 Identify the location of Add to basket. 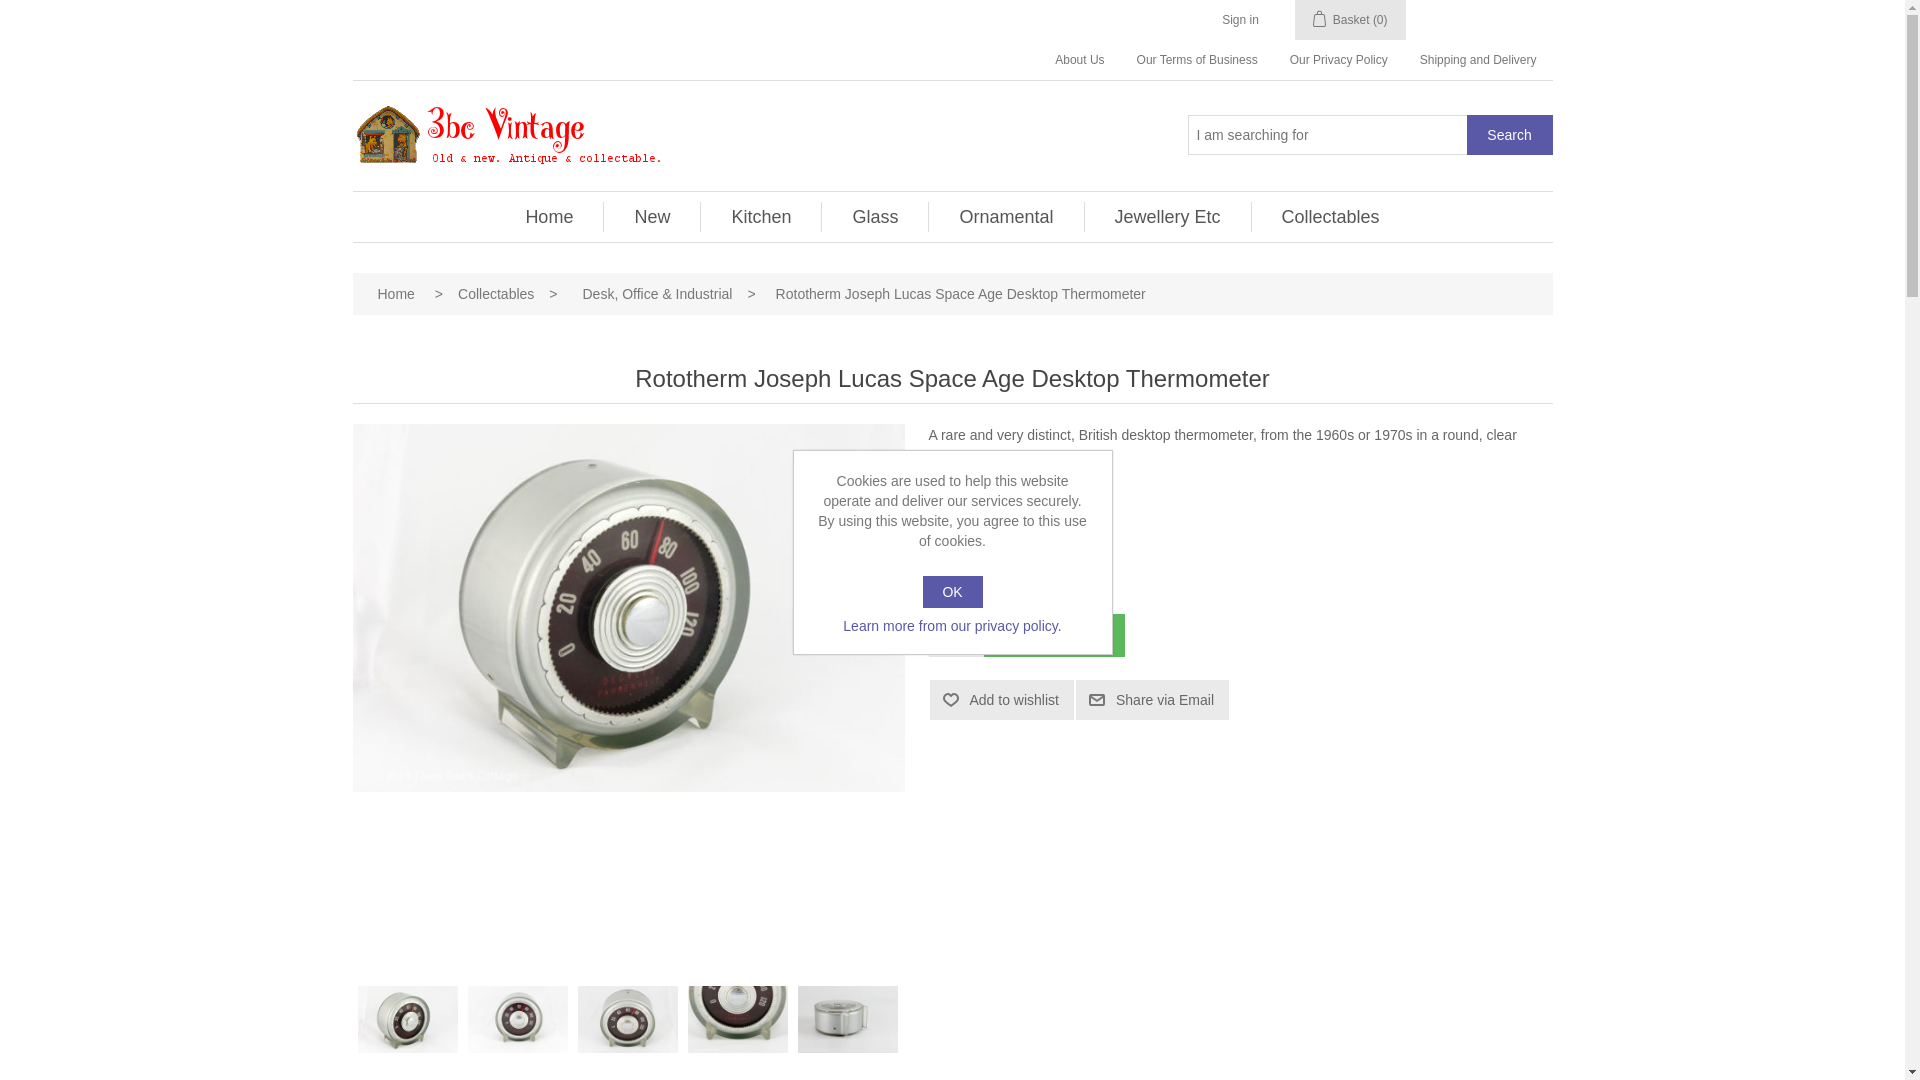
(1054, 636).